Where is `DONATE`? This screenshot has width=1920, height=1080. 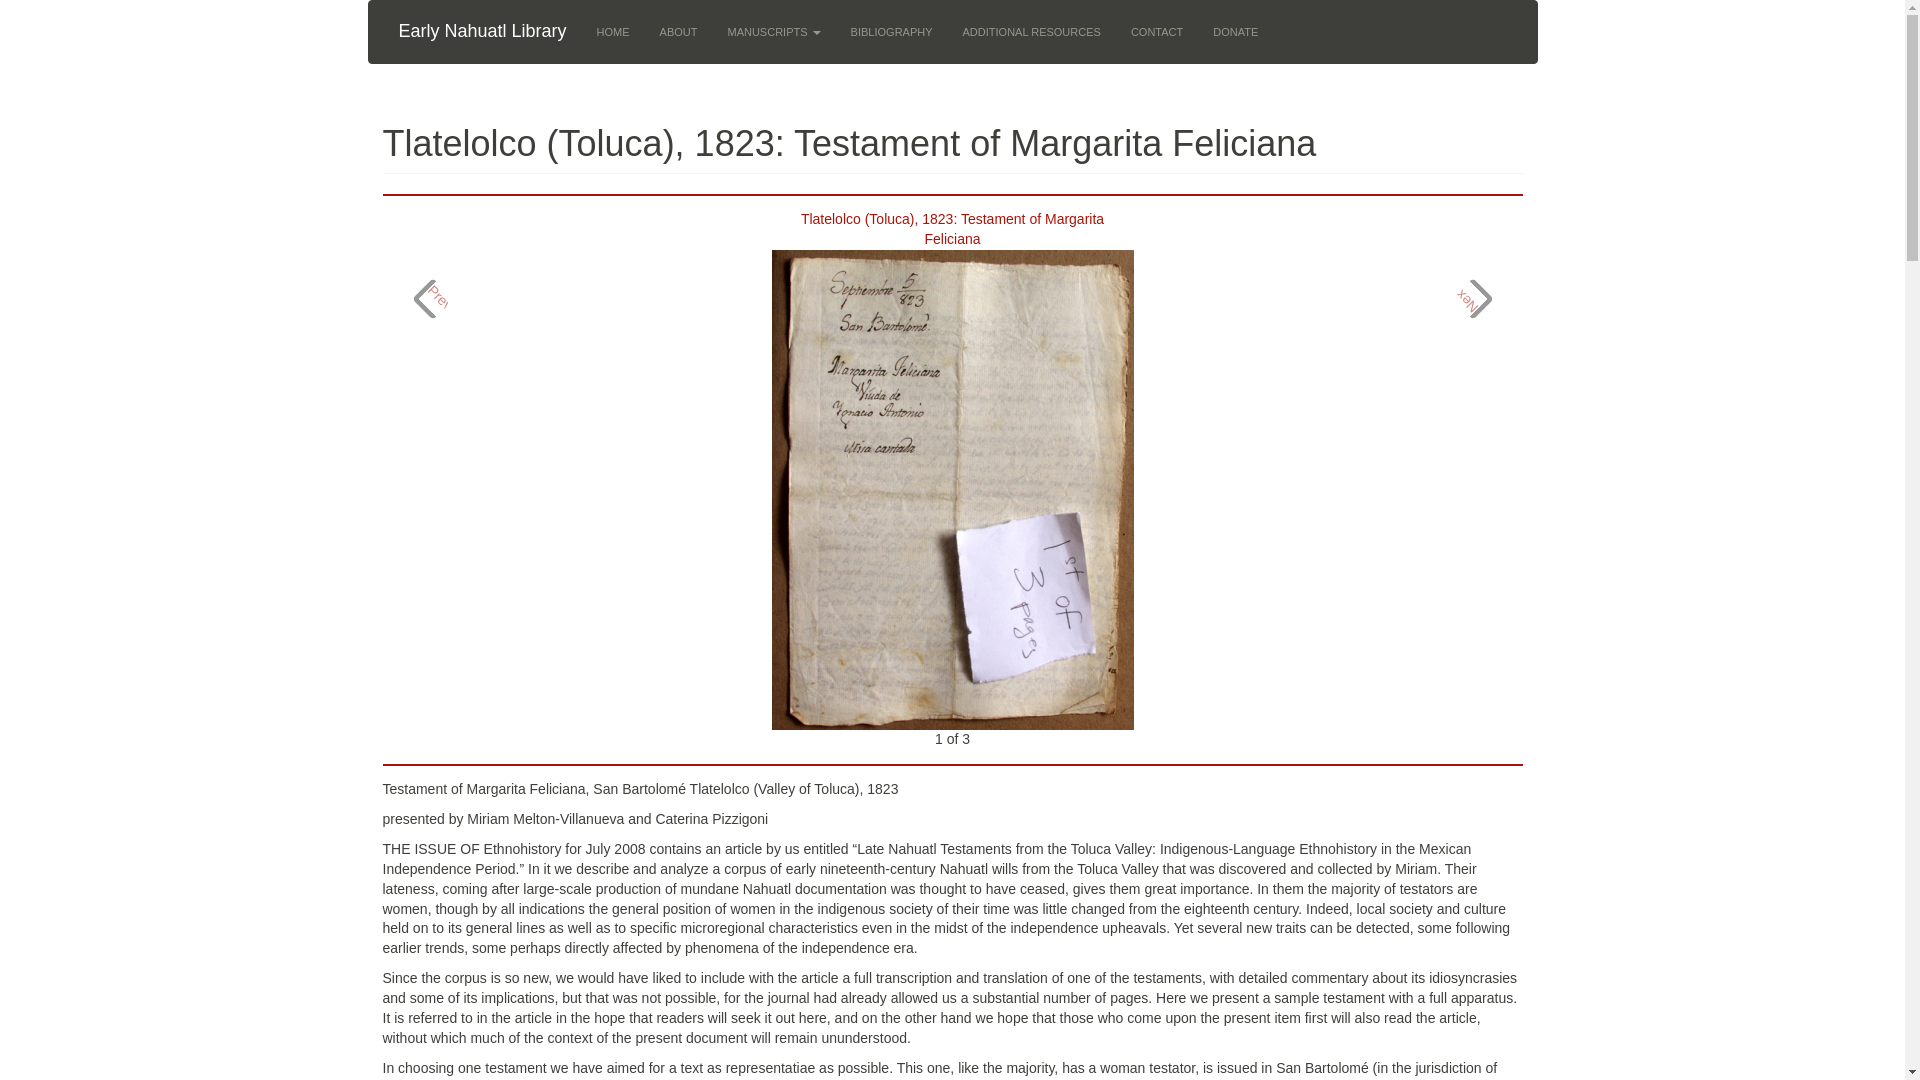 DONATE is located at coordinates (1235, 32).